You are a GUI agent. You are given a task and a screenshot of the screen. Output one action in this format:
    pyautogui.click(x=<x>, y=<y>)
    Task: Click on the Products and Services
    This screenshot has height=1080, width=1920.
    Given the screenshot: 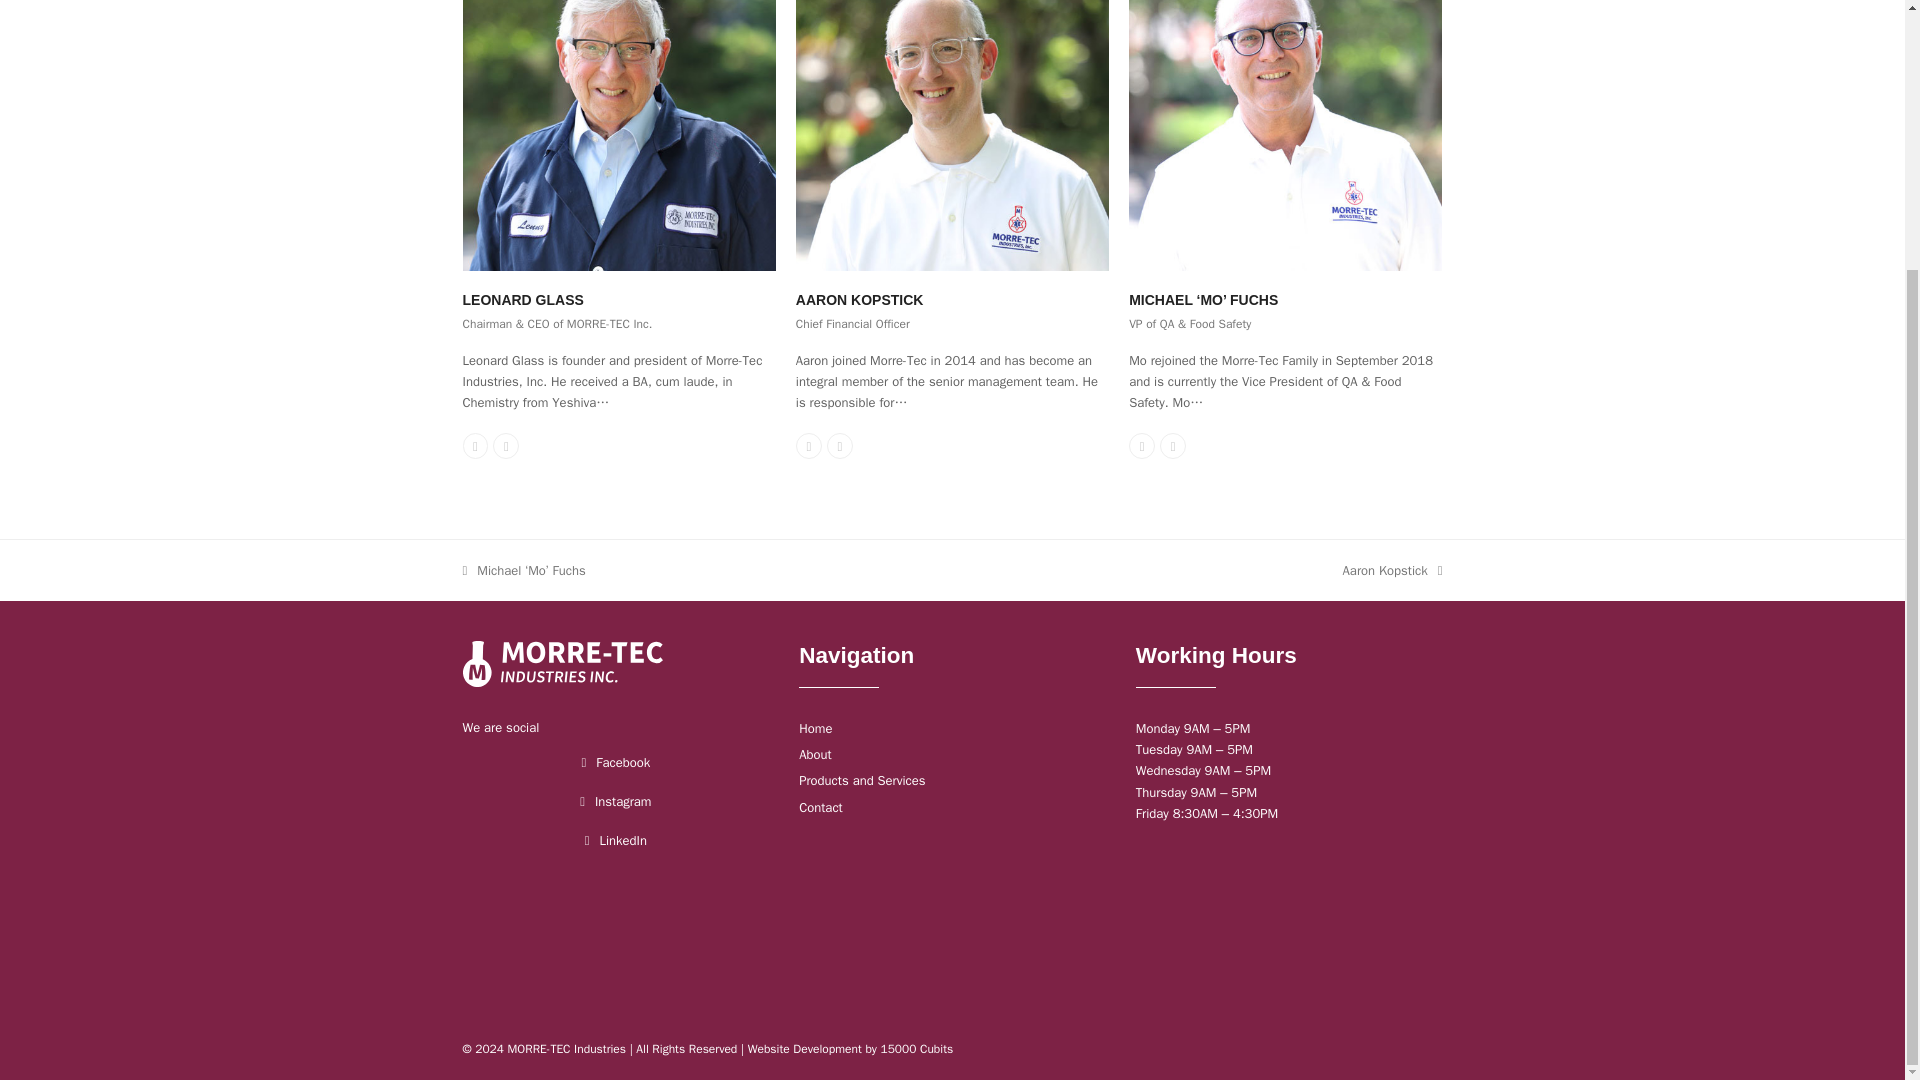 What is the action you would take?
    pyautogui.click(x=862, y=780)
    